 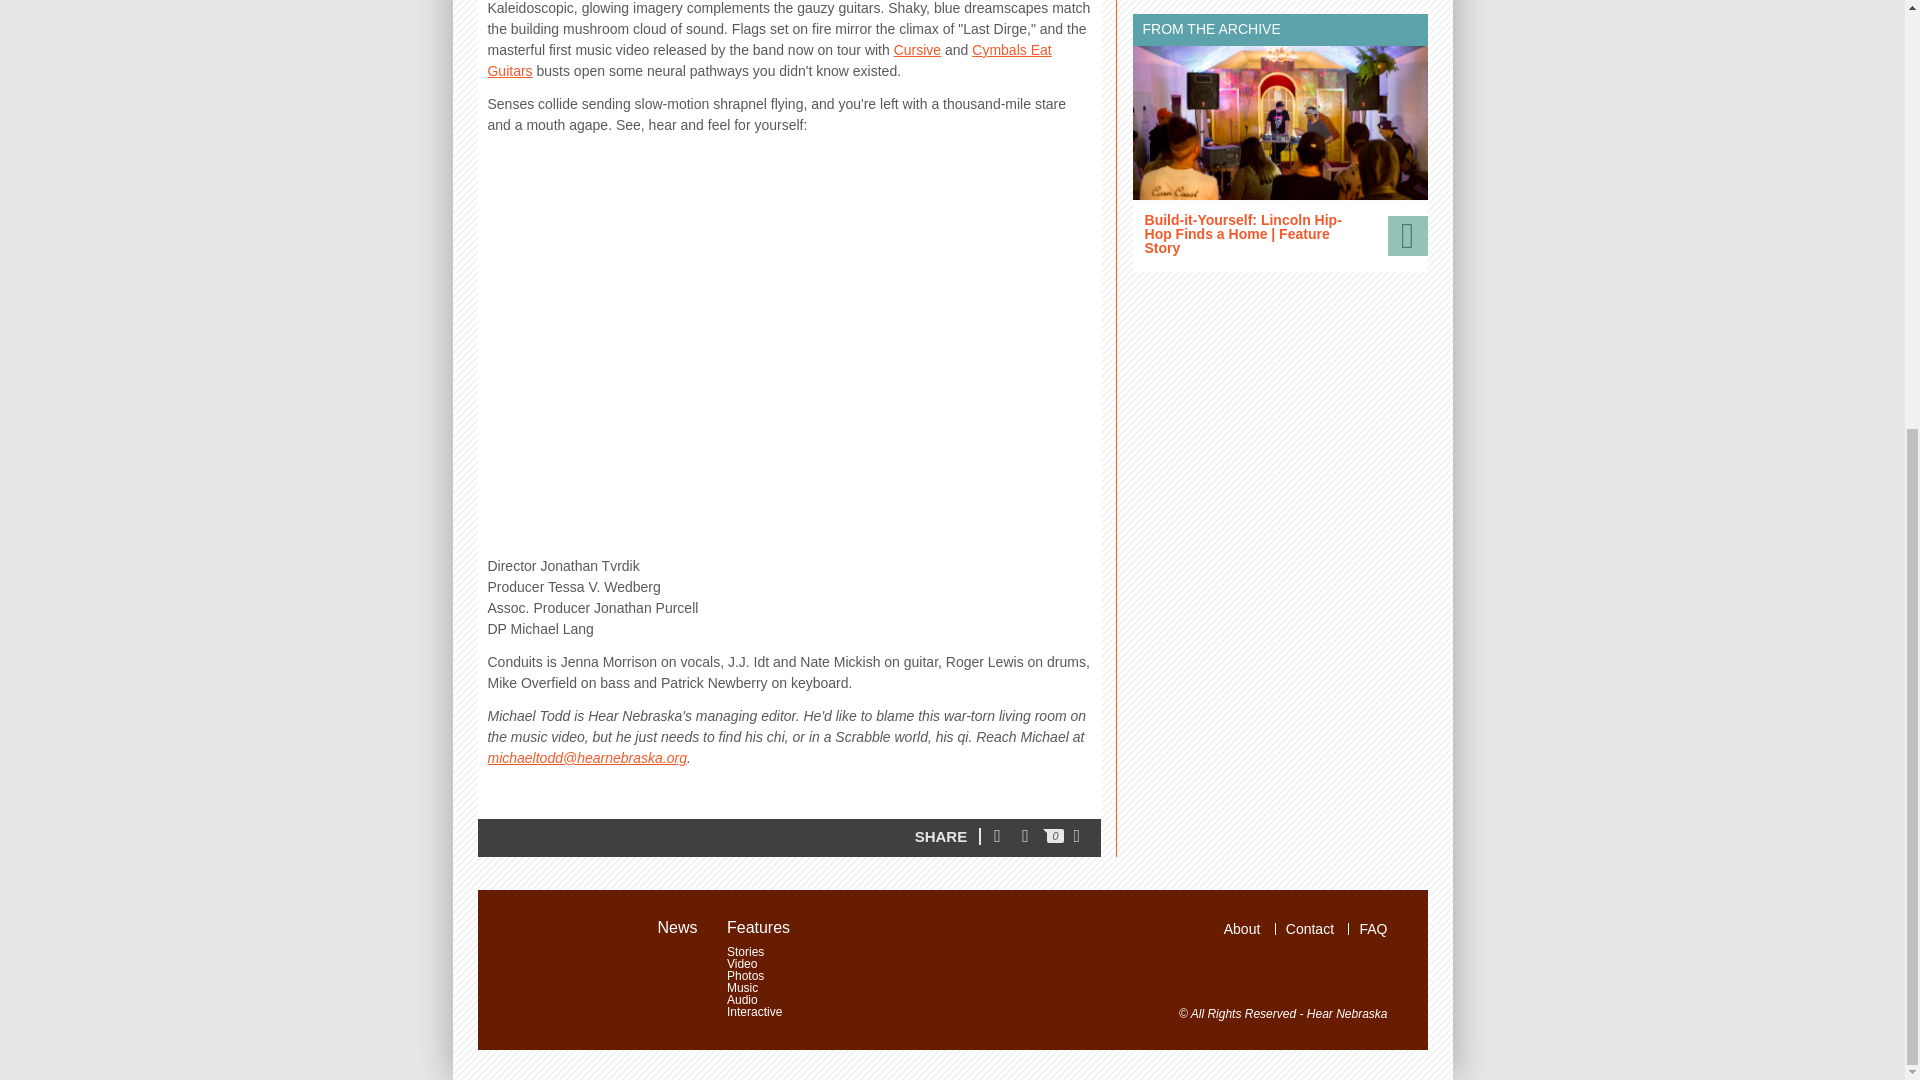 What do you see at coordinates (1042, 838) in the screenshot?
I see `Facebook 0` at bounding box center [1042, 838].